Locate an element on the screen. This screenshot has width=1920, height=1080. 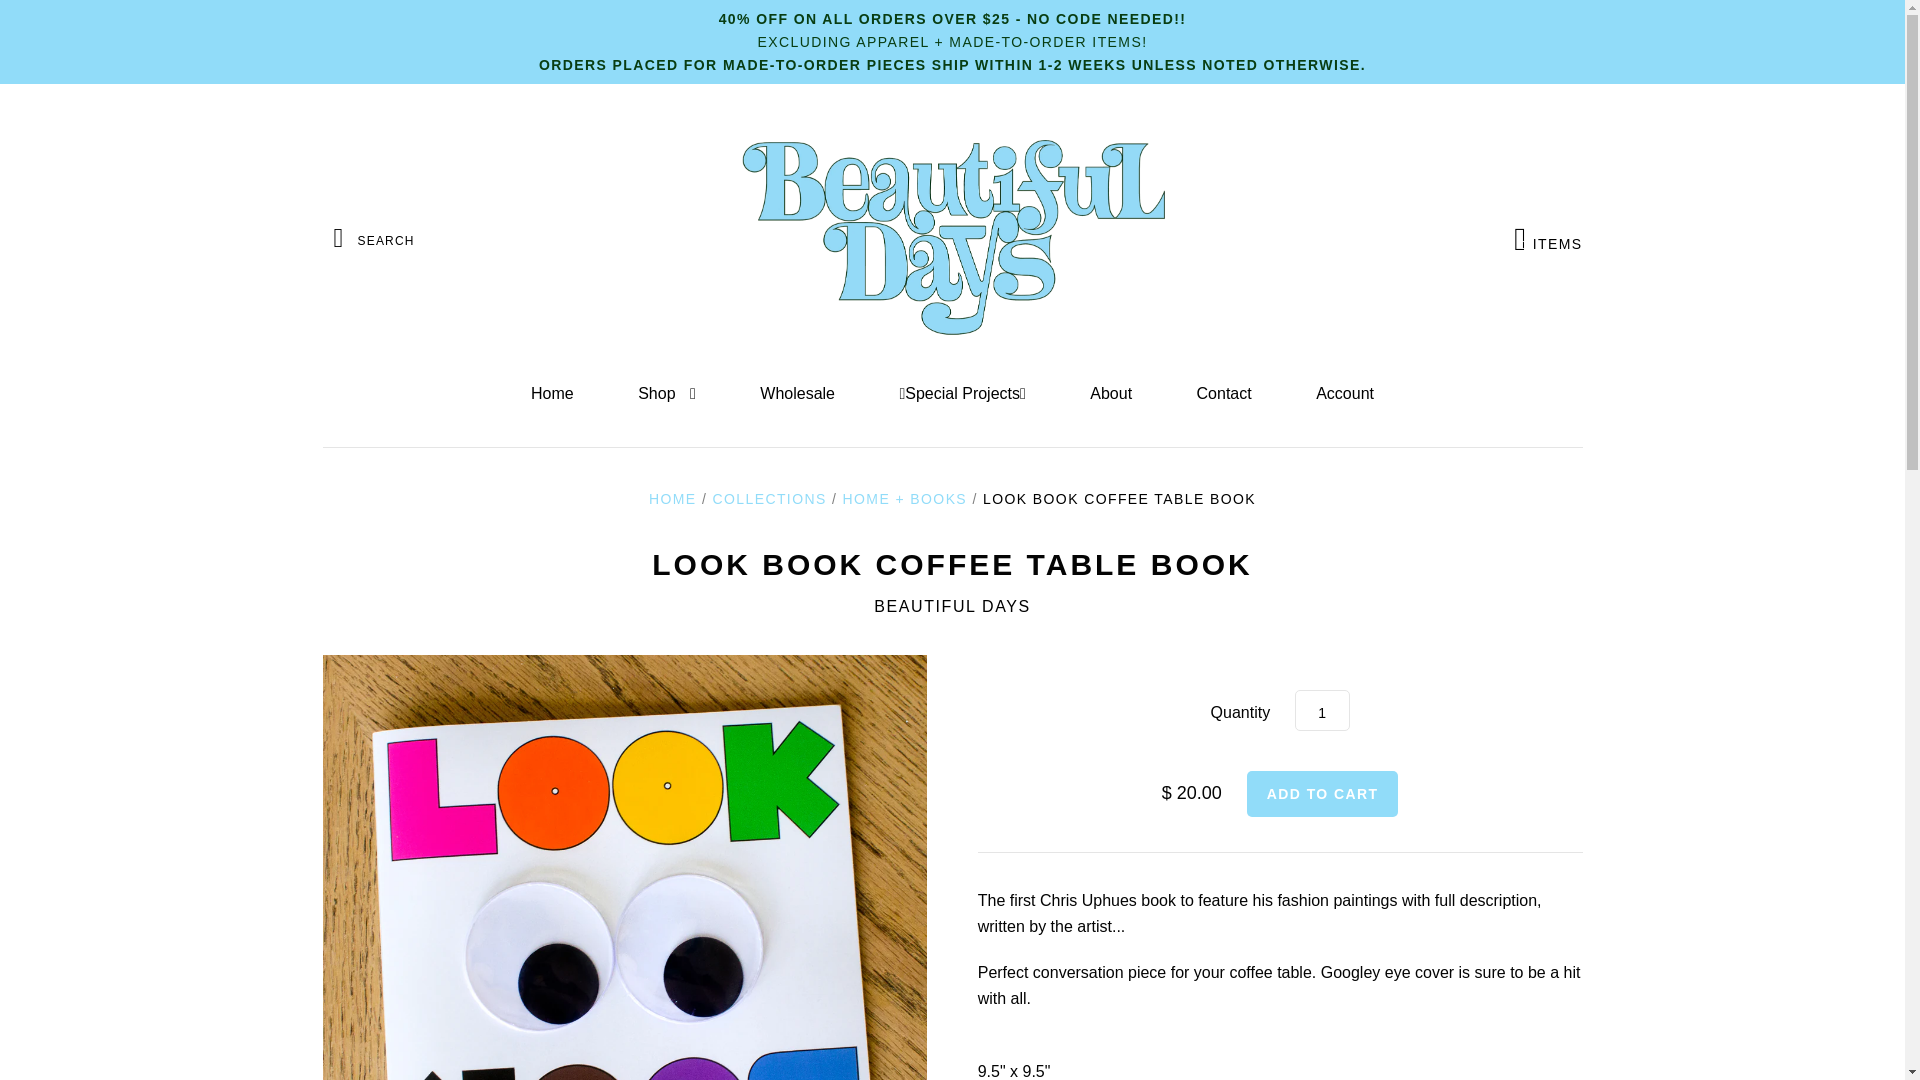
HOME is located at coordinates (768, 498).